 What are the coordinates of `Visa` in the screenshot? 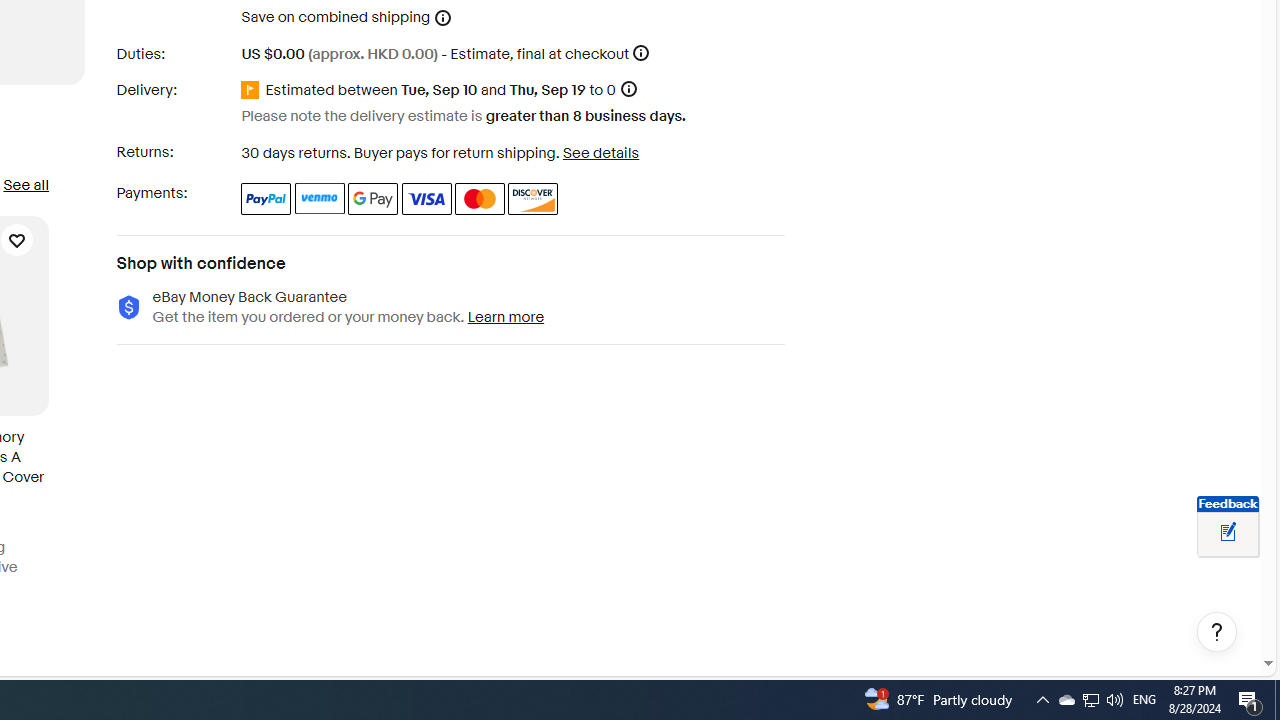 It's located at (426, 198).